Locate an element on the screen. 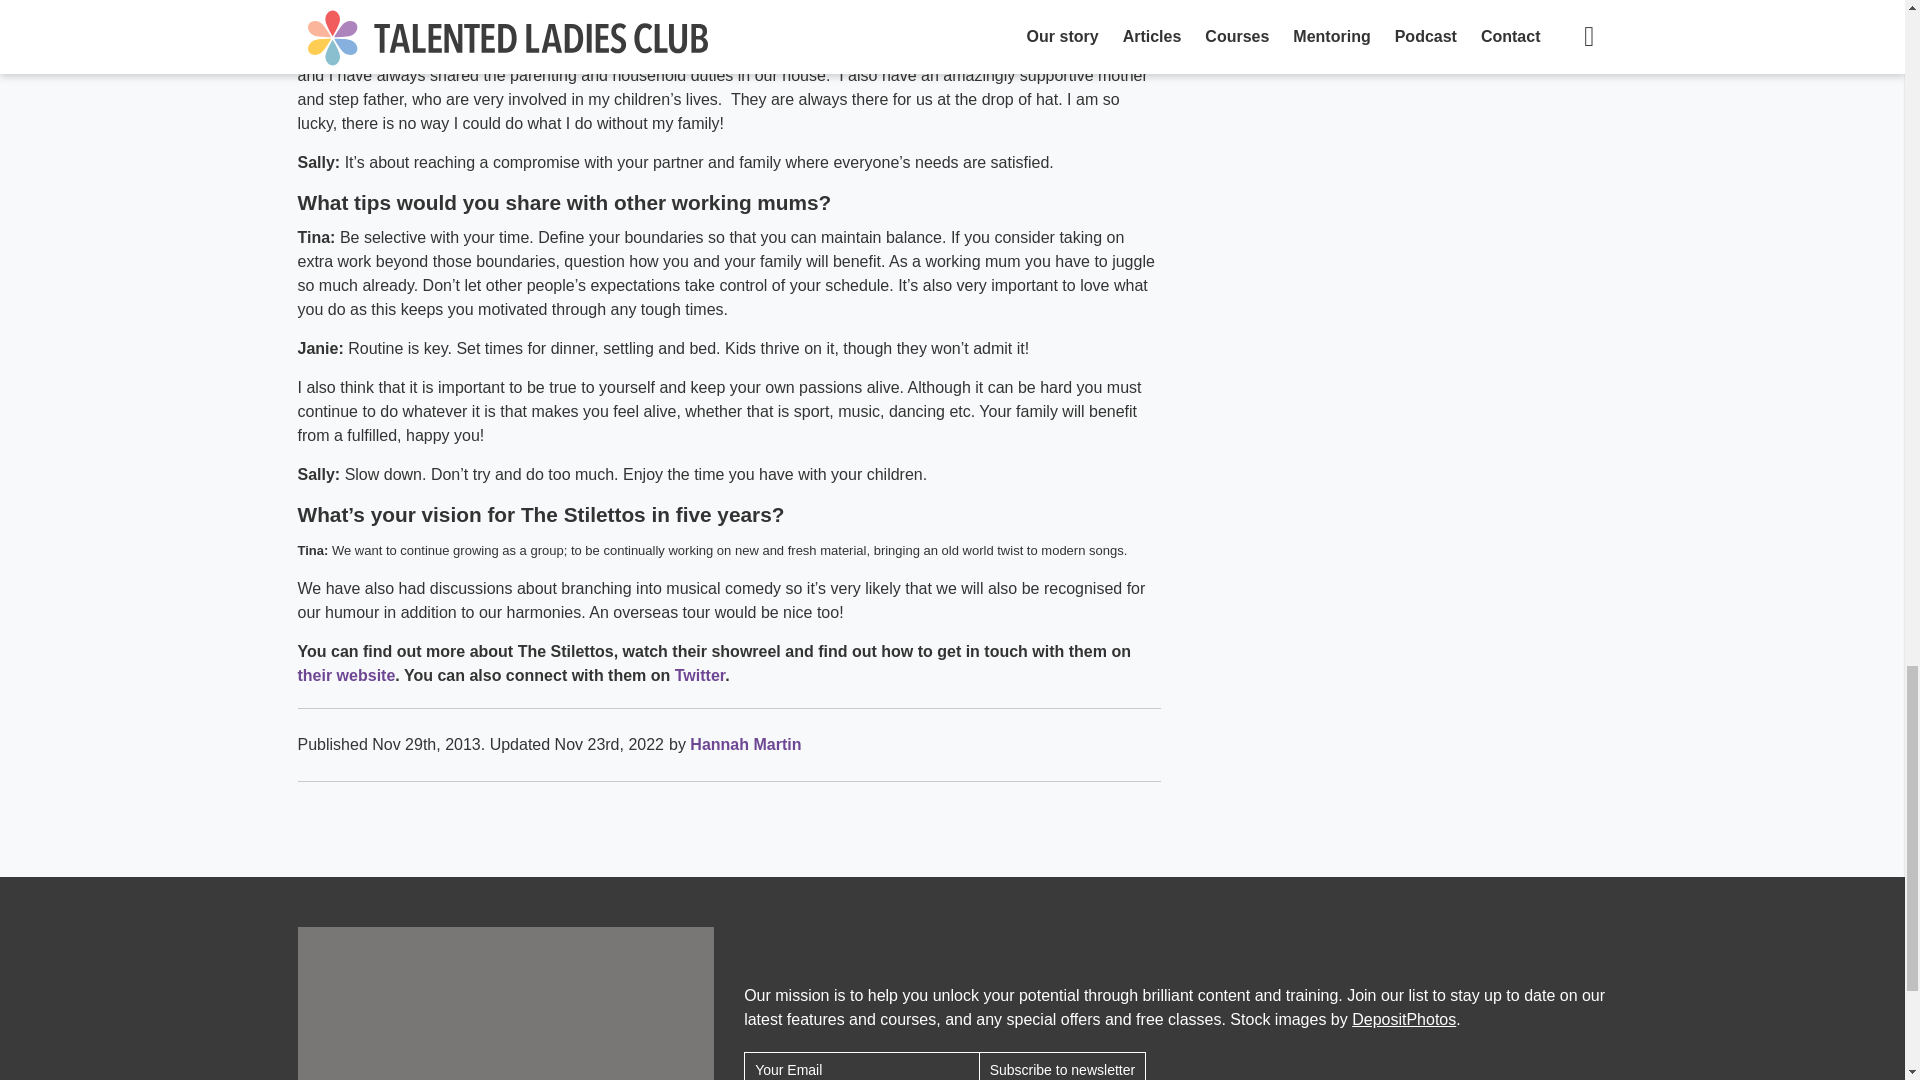 This screenshot has width=1920, height=1080. The Stilletos Twitter is located at coordinates (700, 675).